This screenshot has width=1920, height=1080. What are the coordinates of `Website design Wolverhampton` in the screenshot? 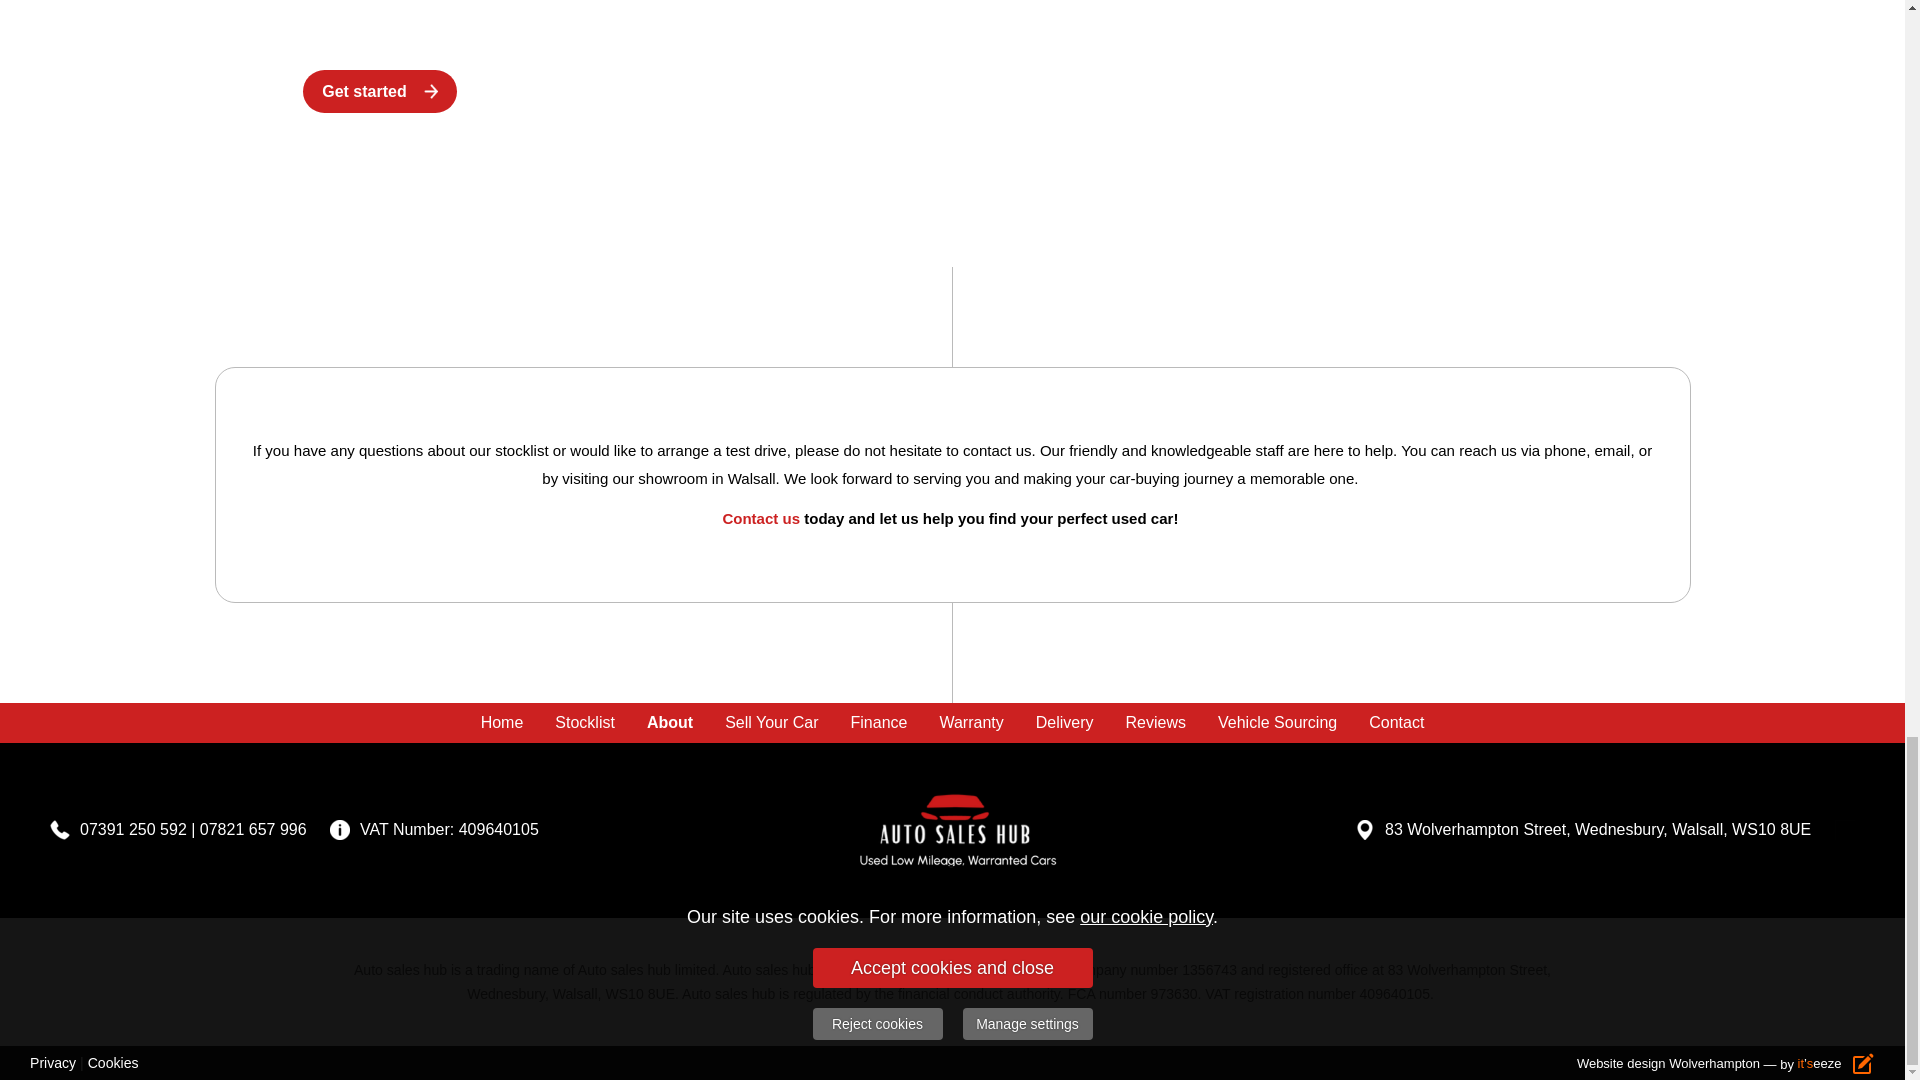 It's located at (1668, 1064).